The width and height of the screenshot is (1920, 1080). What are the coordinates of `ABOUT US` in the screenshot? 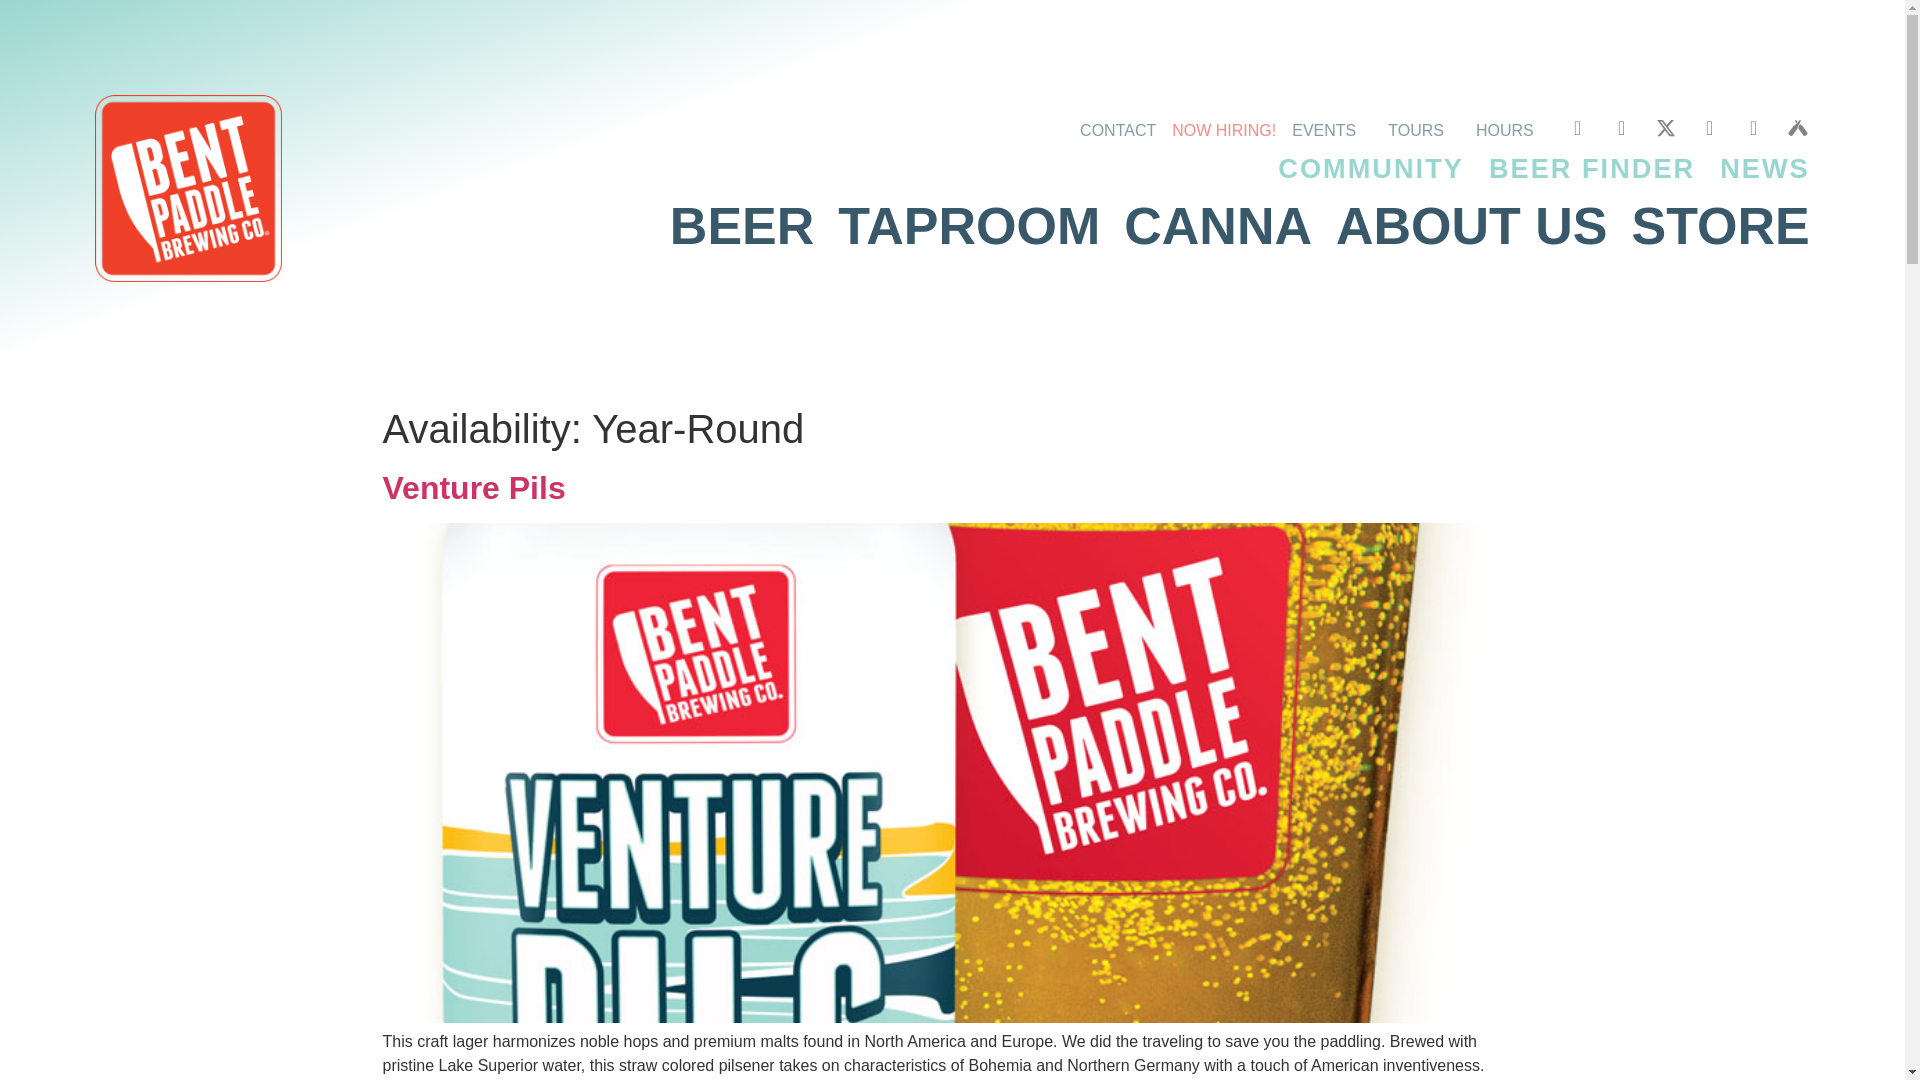 It's located at (1472, 226).